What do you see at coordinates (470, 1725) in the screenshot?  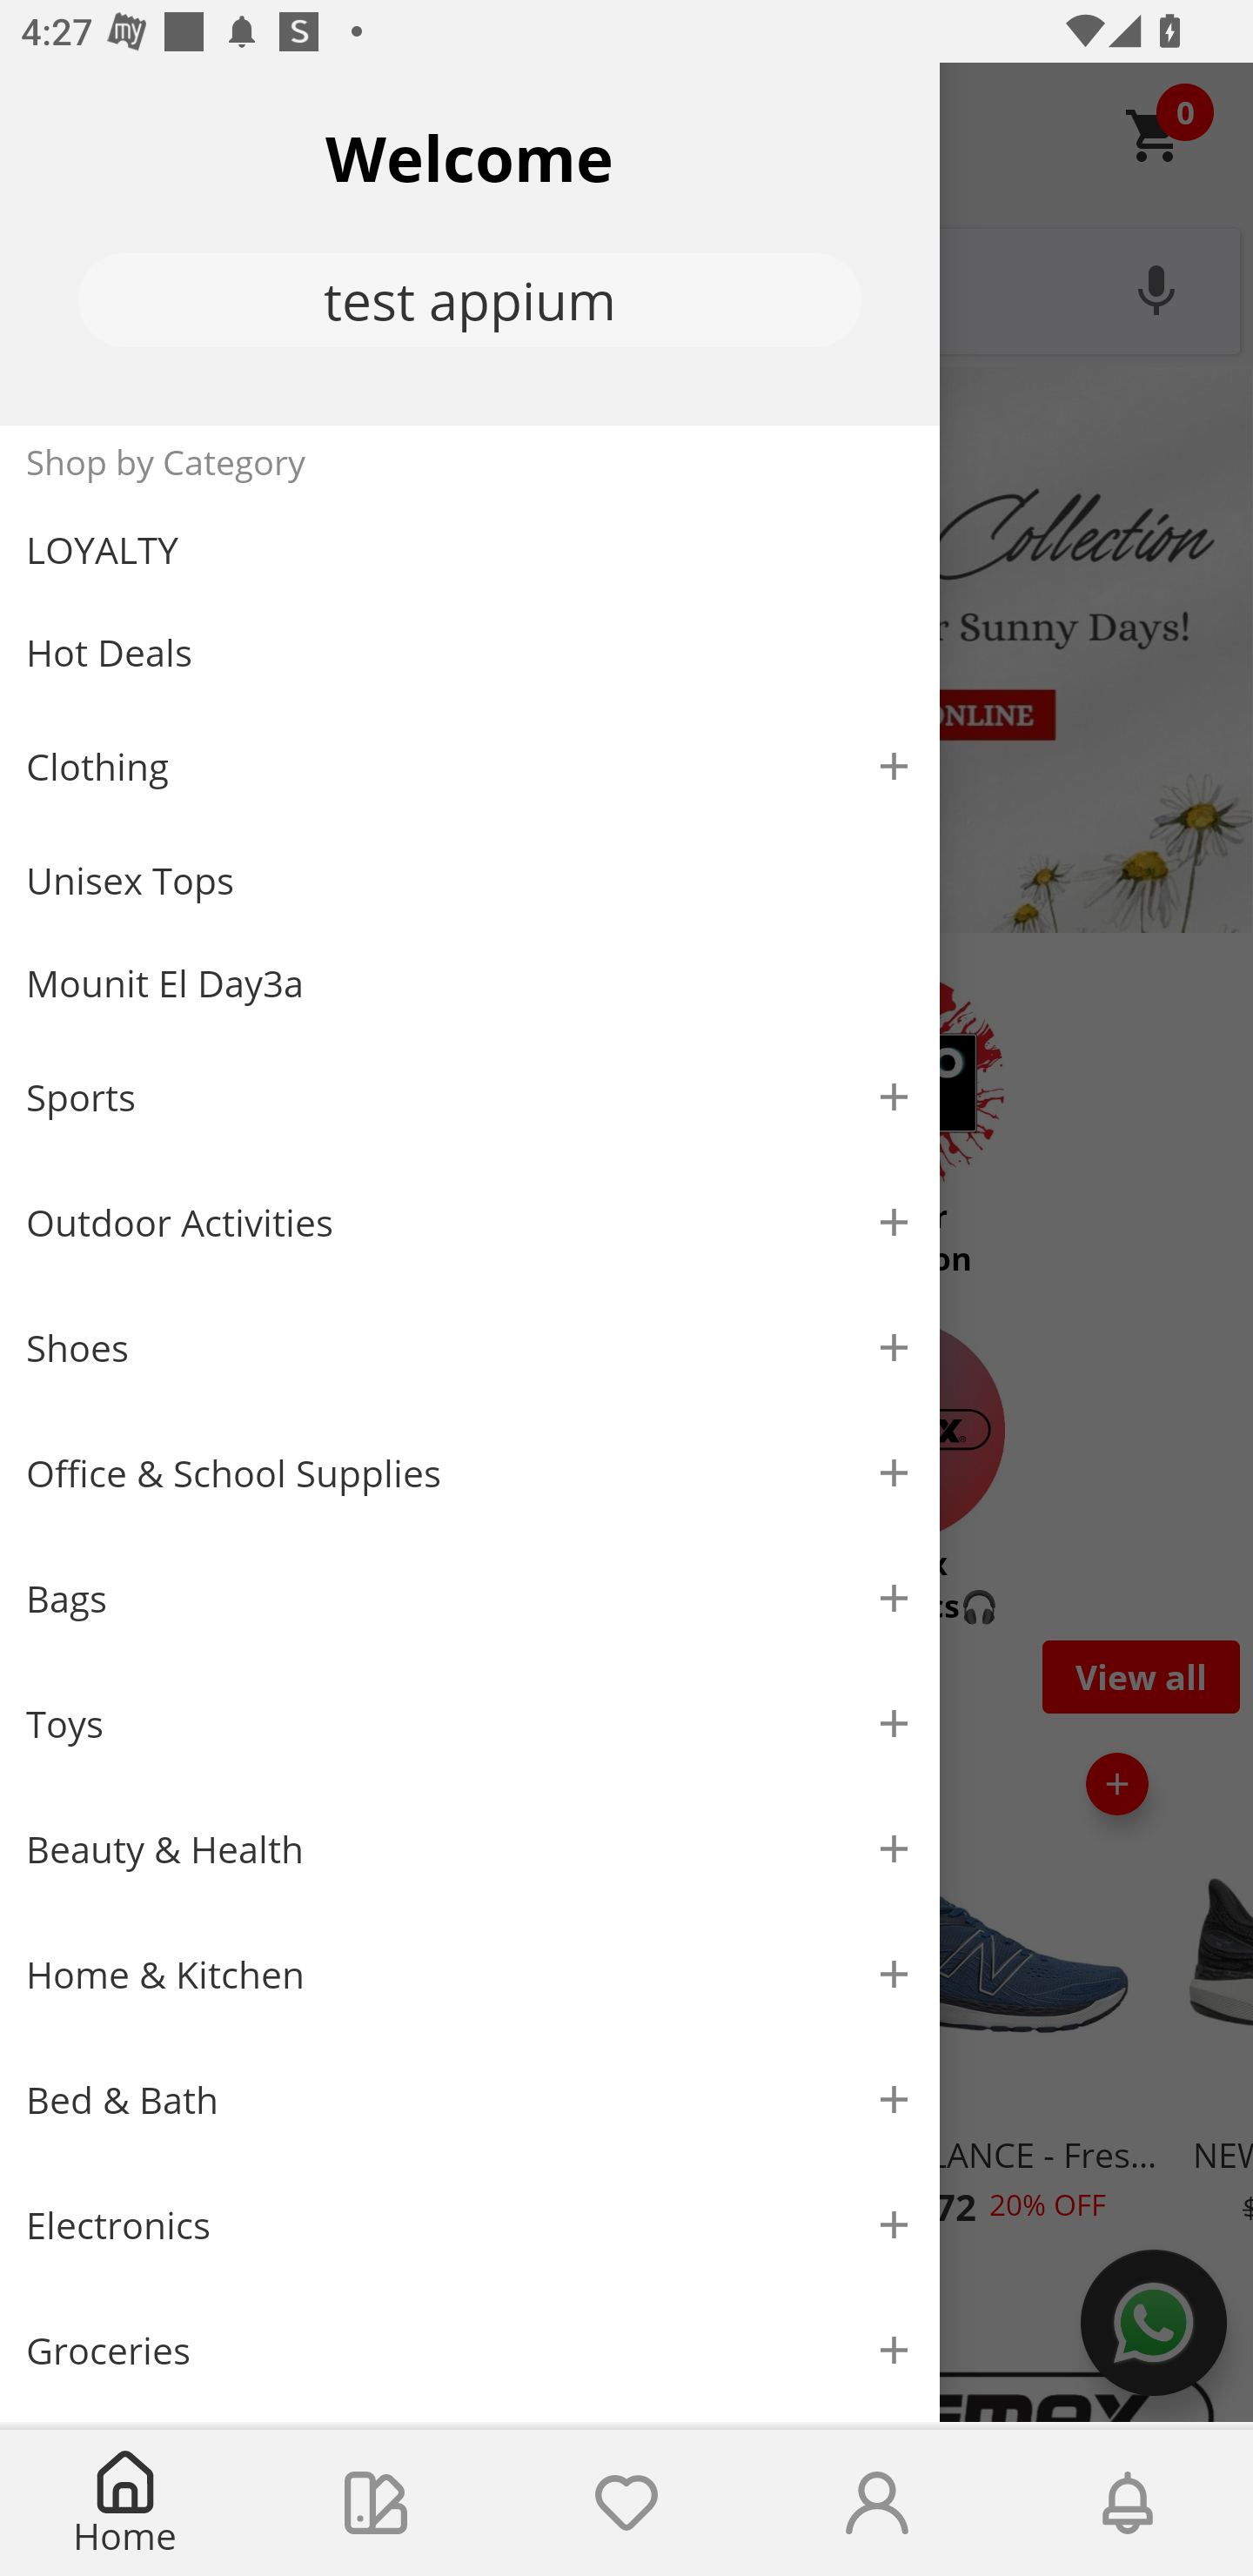 I see `Toys` at bounding box center [470, 1725].